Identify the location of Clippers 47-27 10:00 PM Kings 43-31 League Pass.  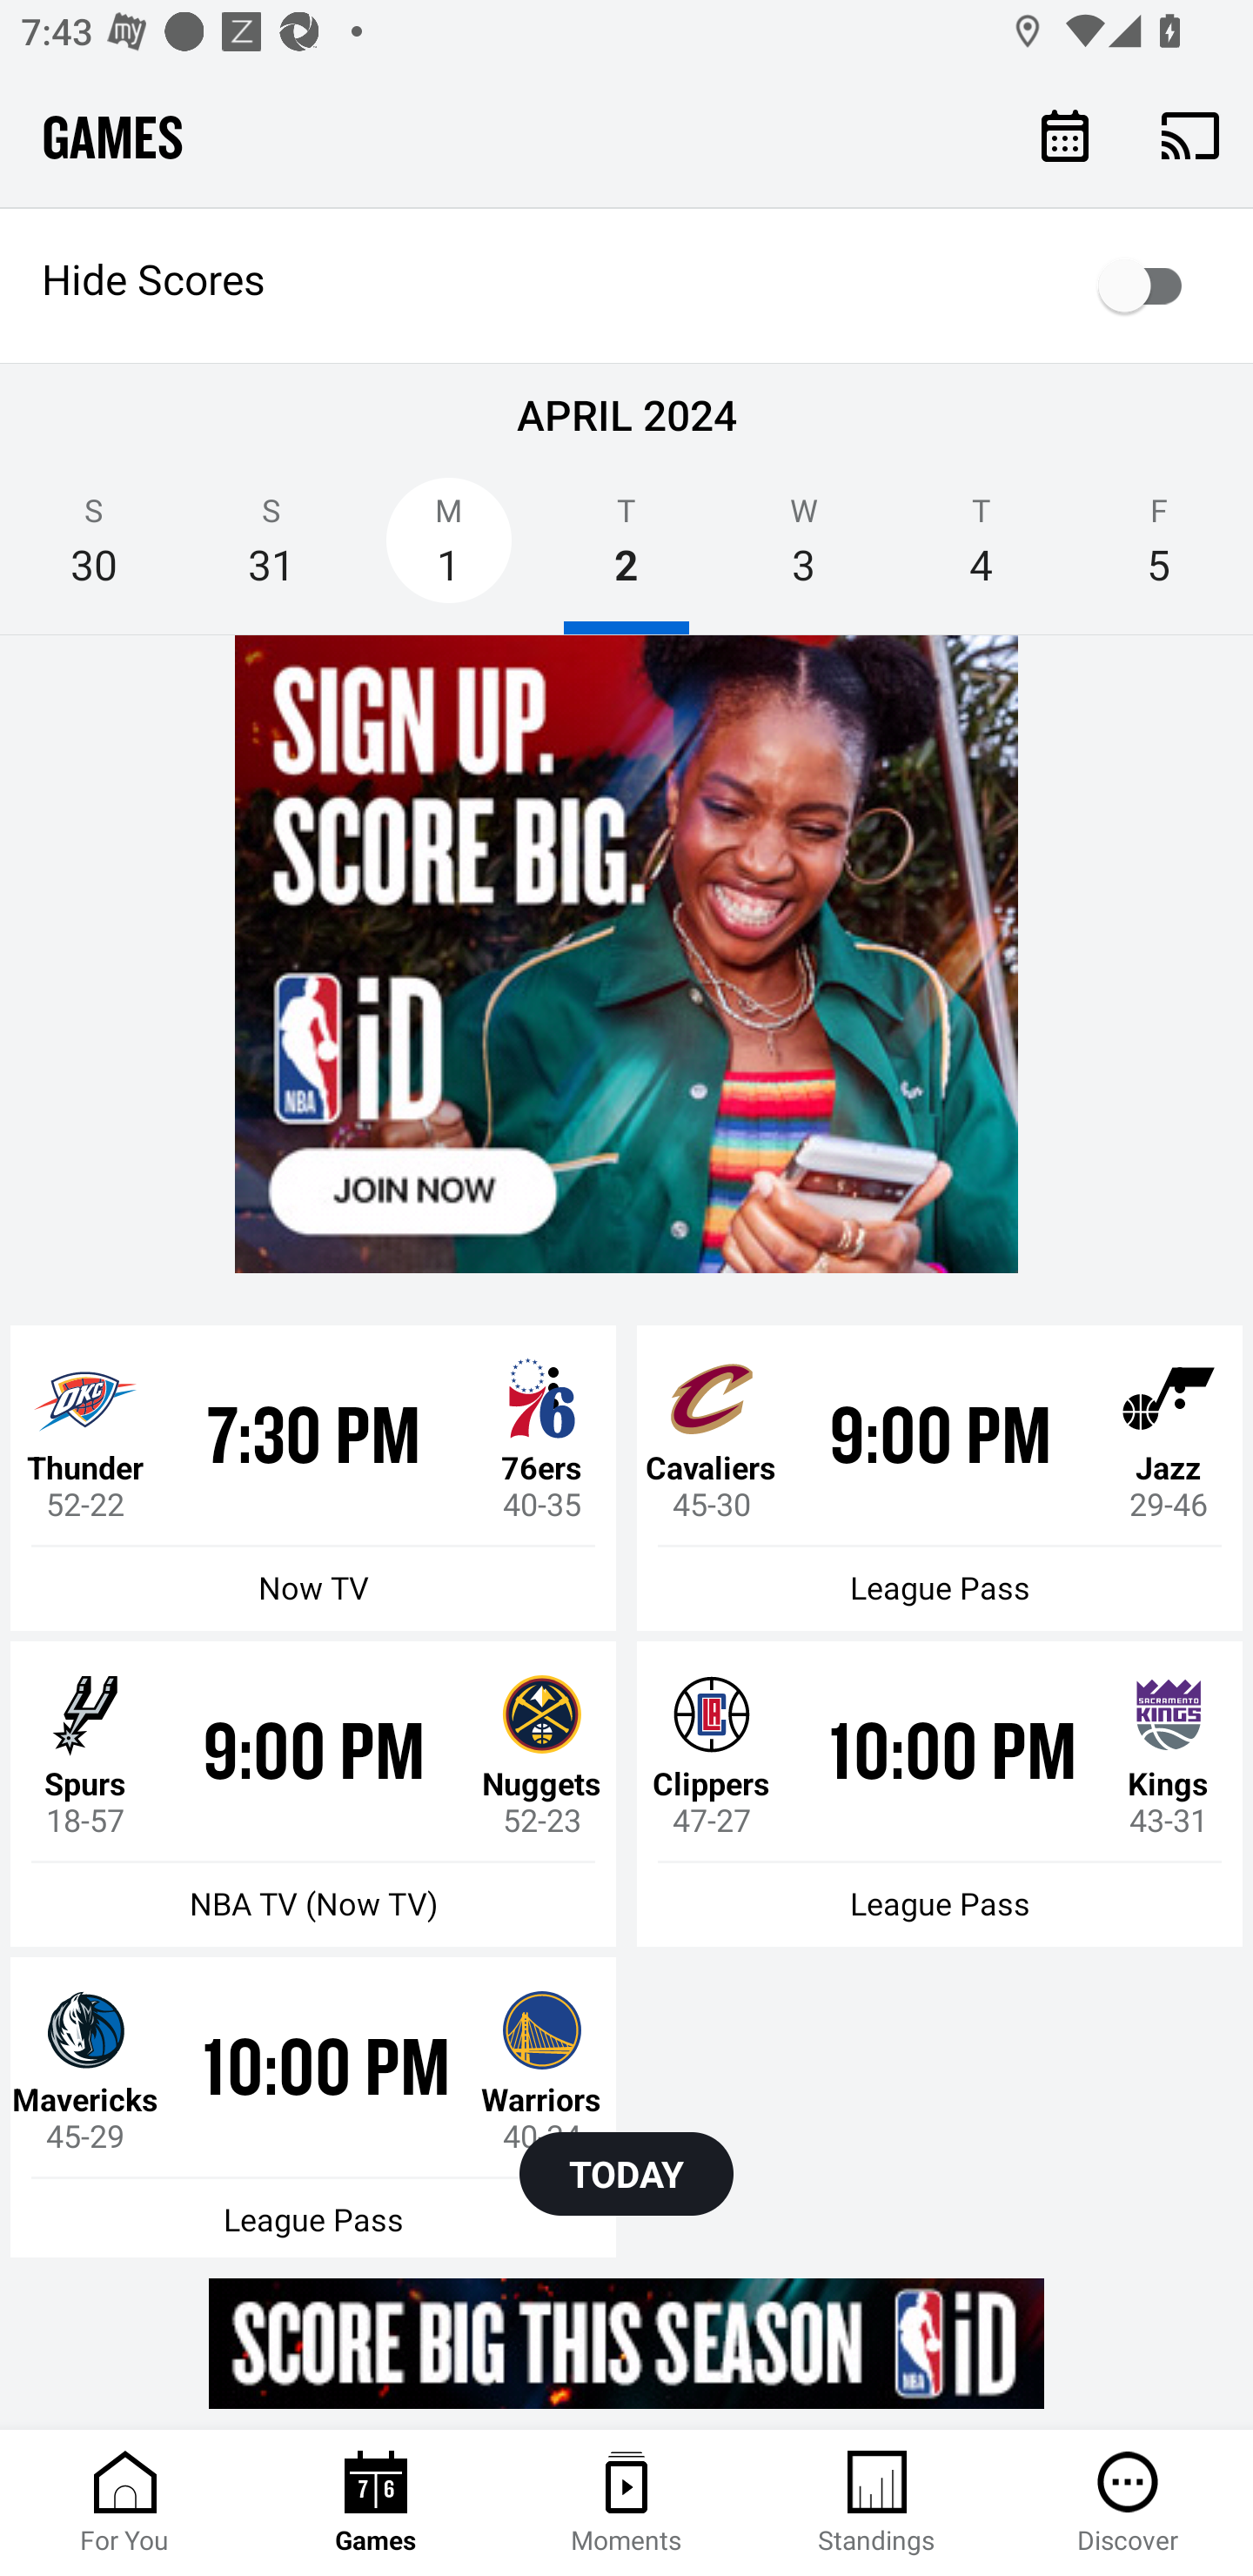
(940, 1794).